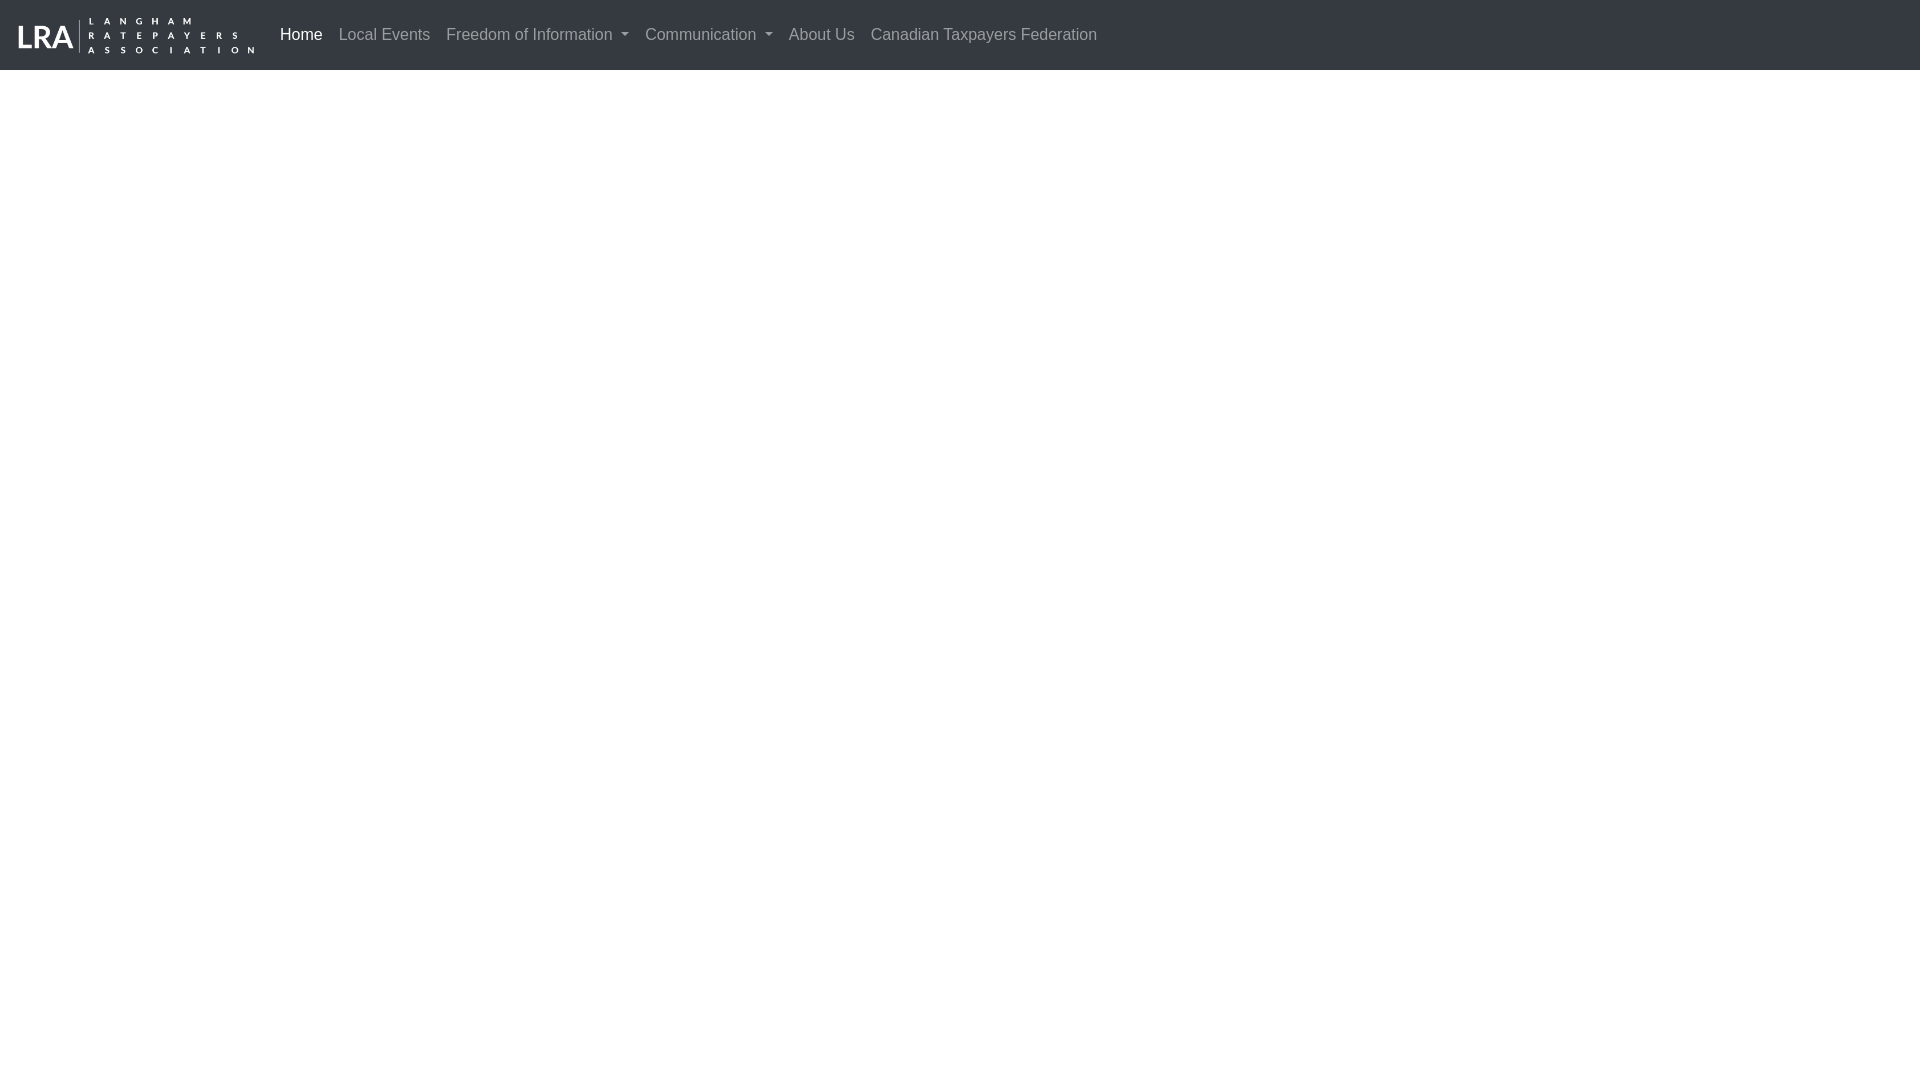  Describe the element at coordinates (384, 35) in the screenshot. I see `Local Events` at that location.